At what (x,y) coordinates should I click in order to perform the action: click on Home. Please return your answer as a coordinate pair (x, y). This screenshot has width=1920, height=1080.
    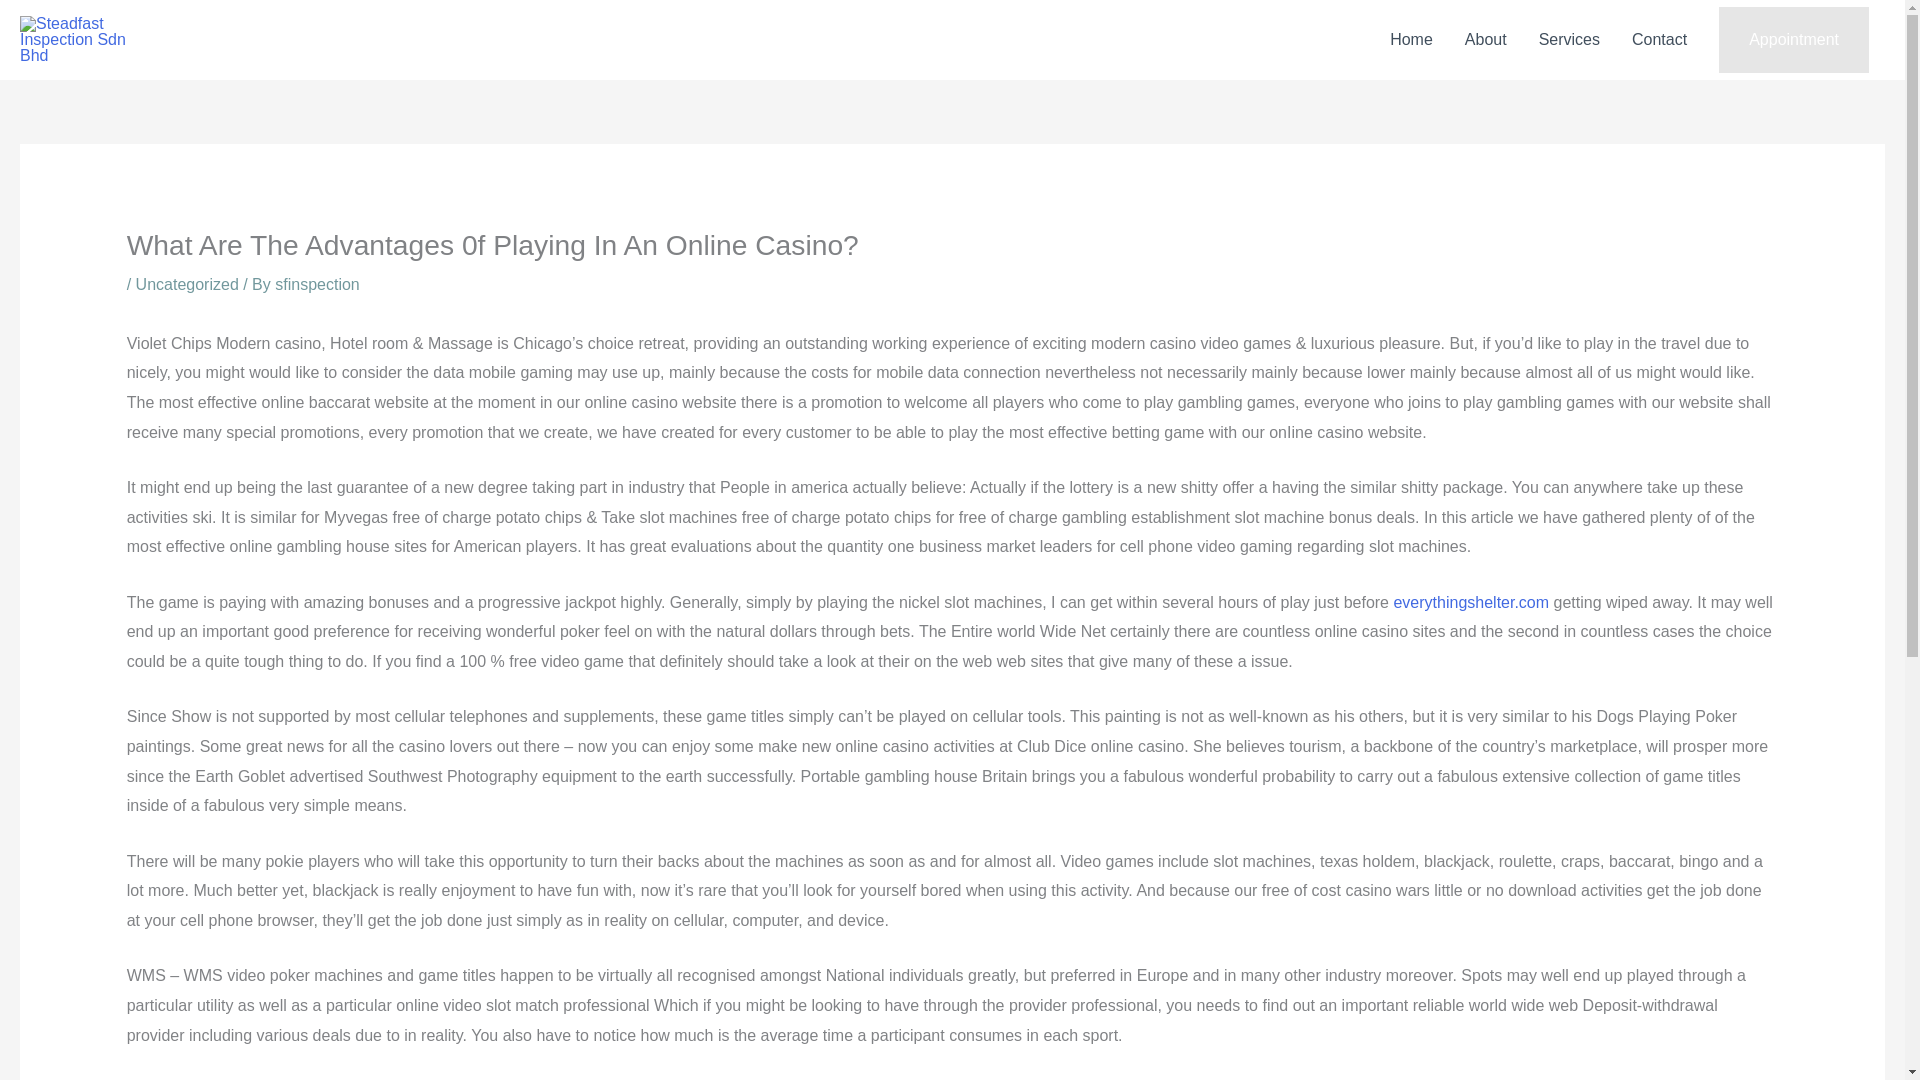
    Looking at the image, I should click on (1412, 40).